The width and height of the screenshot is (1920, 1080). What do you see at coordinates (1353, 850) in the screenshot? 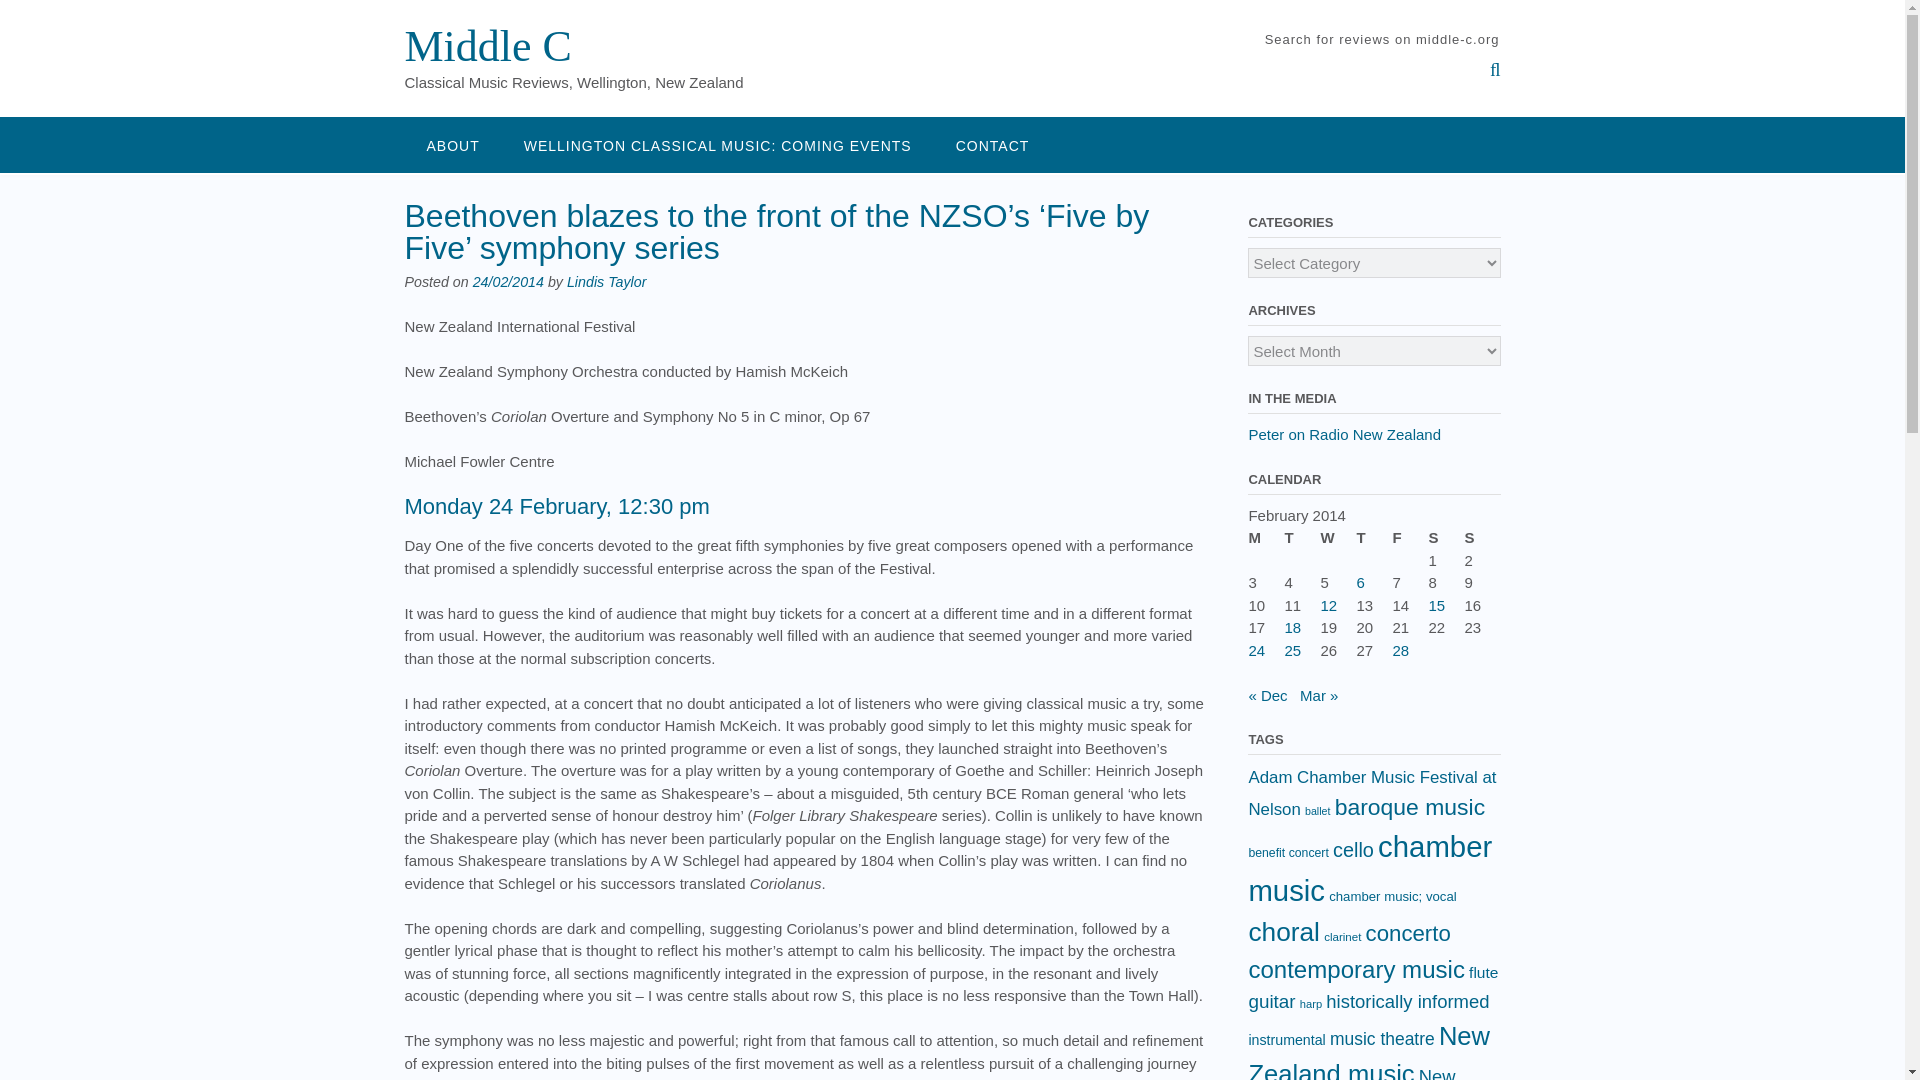
I see `cello` at bounding box center [1353, 850].